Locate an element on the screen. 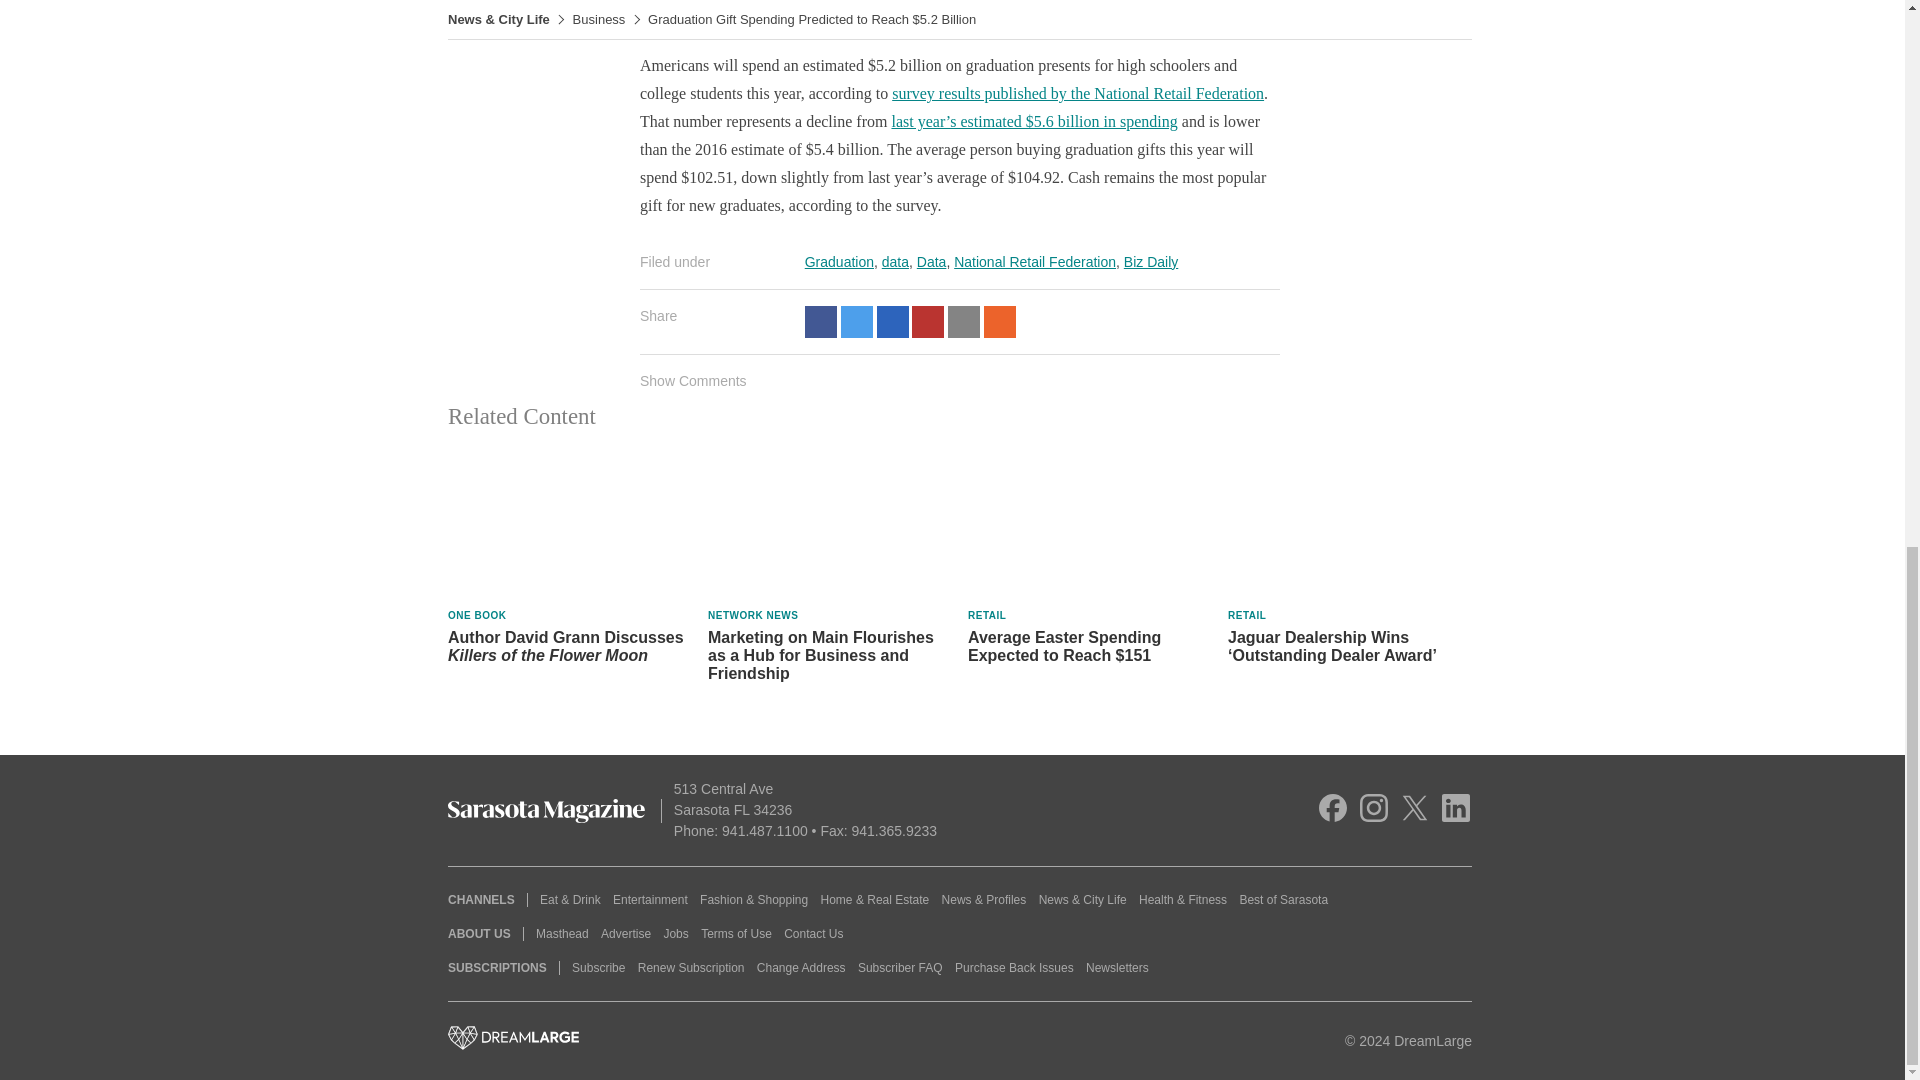  Share on Facebook is located at coordinates (820, 322).